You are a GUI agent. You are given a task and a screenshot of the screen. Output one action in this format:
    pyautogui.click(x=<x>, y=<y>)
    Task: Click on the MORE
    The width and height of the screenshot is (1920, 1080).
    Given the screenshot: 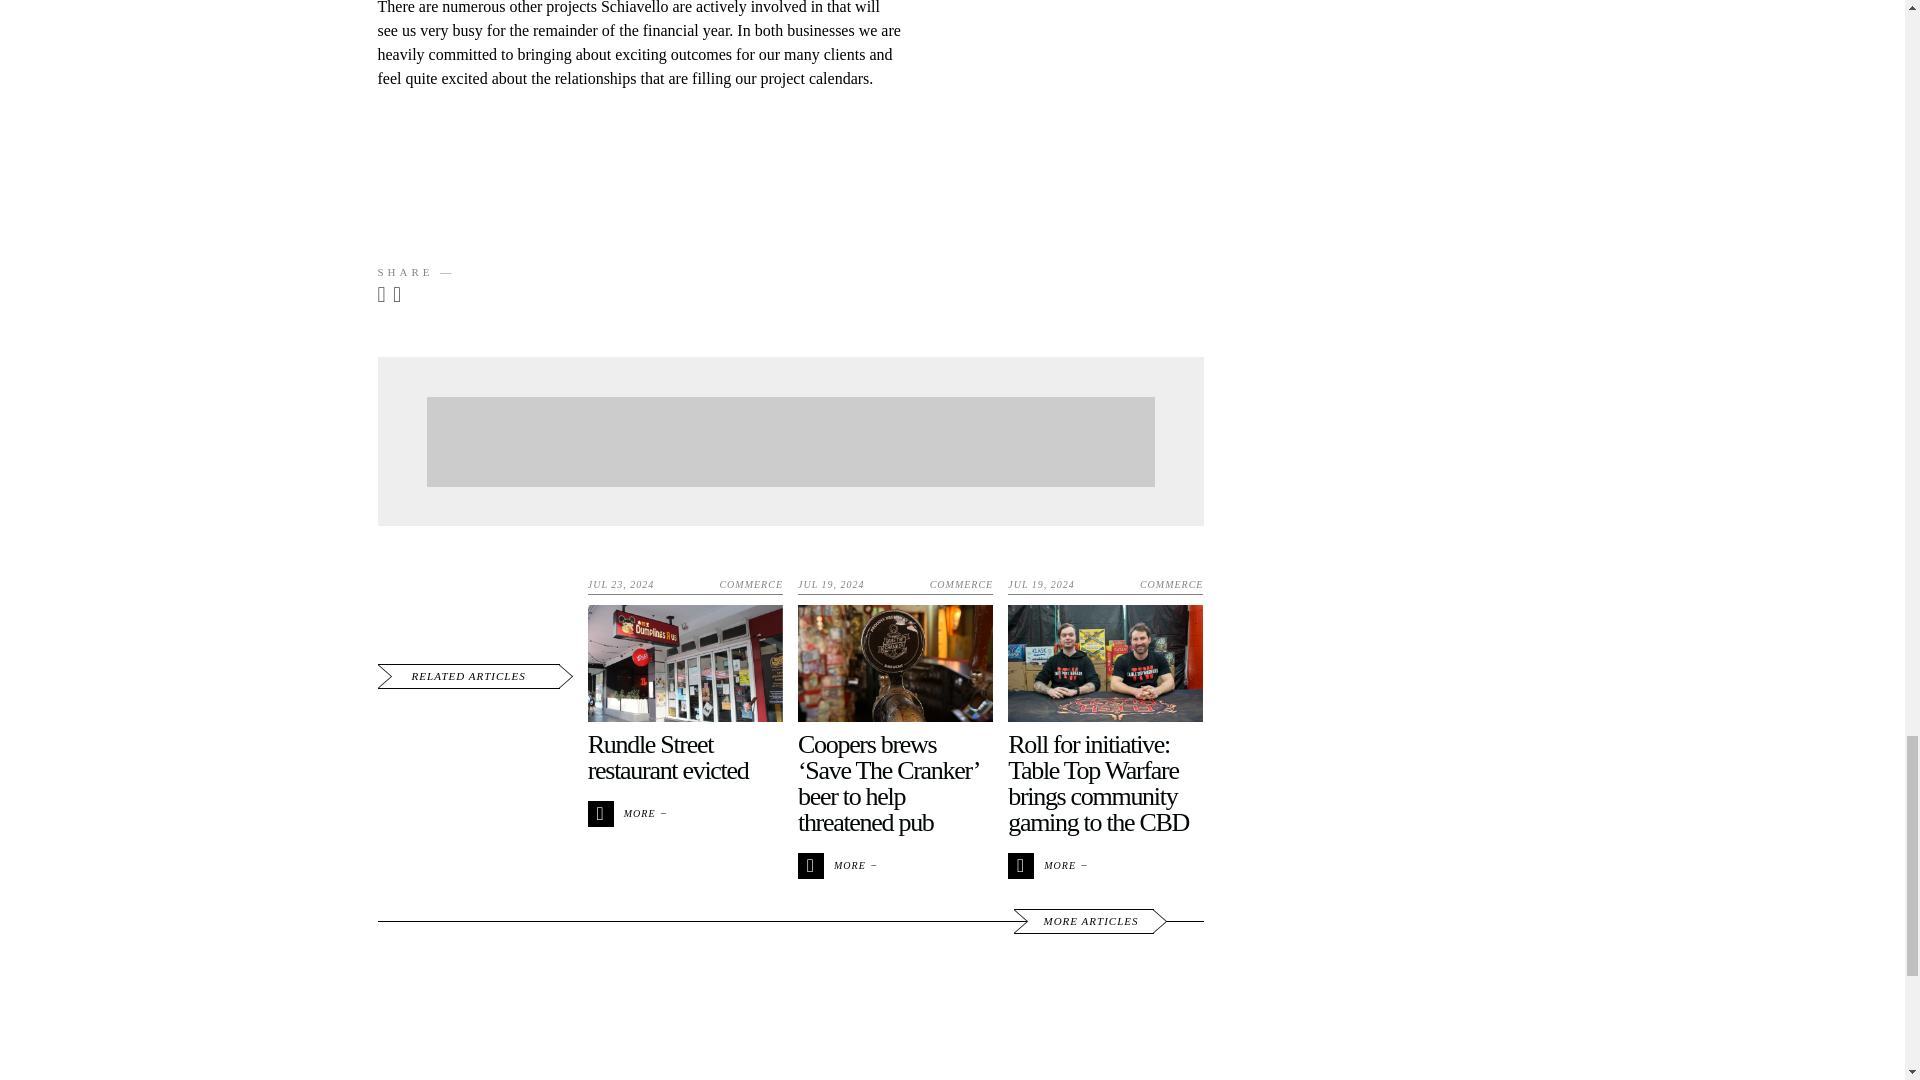 What is the action you would take?
    pyautogui.click(x=1046, y=864)
    